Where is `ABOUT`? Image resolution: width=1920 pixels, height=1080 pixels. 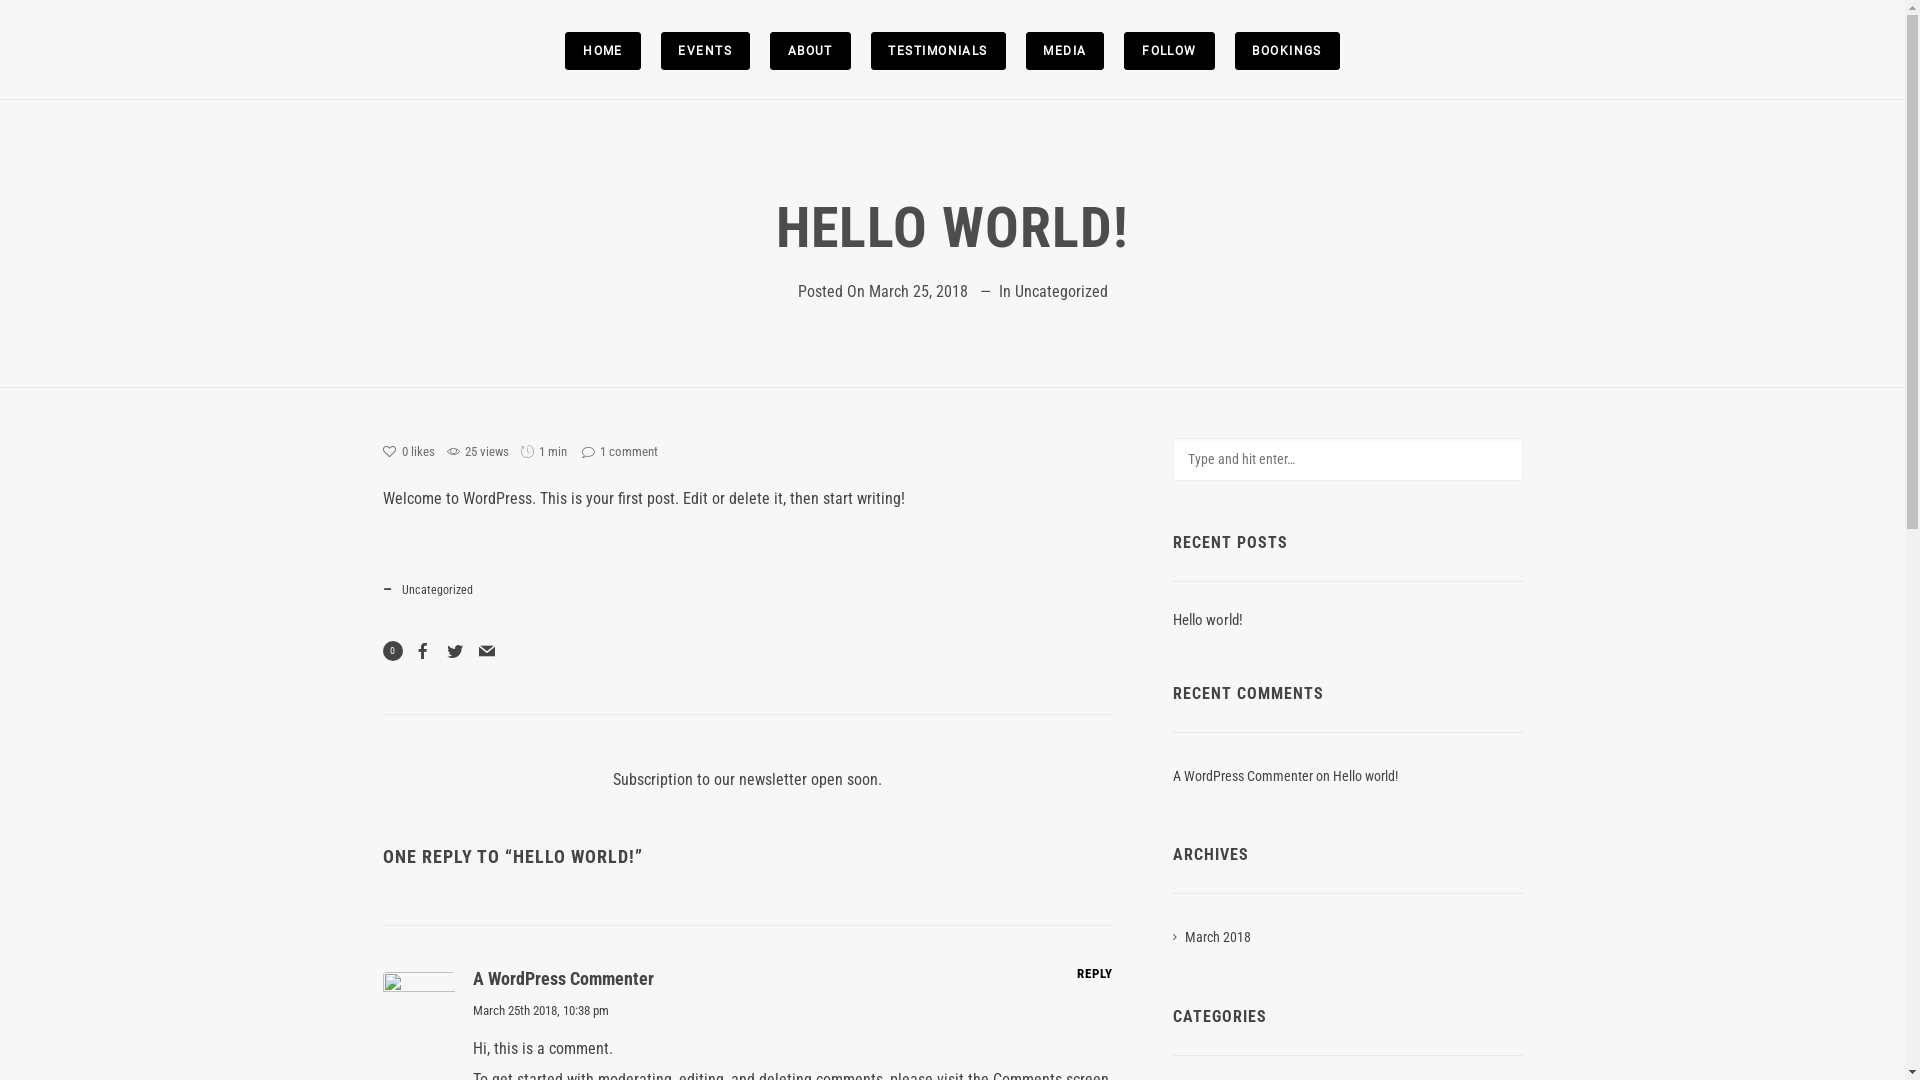
ABOUT is located at coordinates (810, 50).